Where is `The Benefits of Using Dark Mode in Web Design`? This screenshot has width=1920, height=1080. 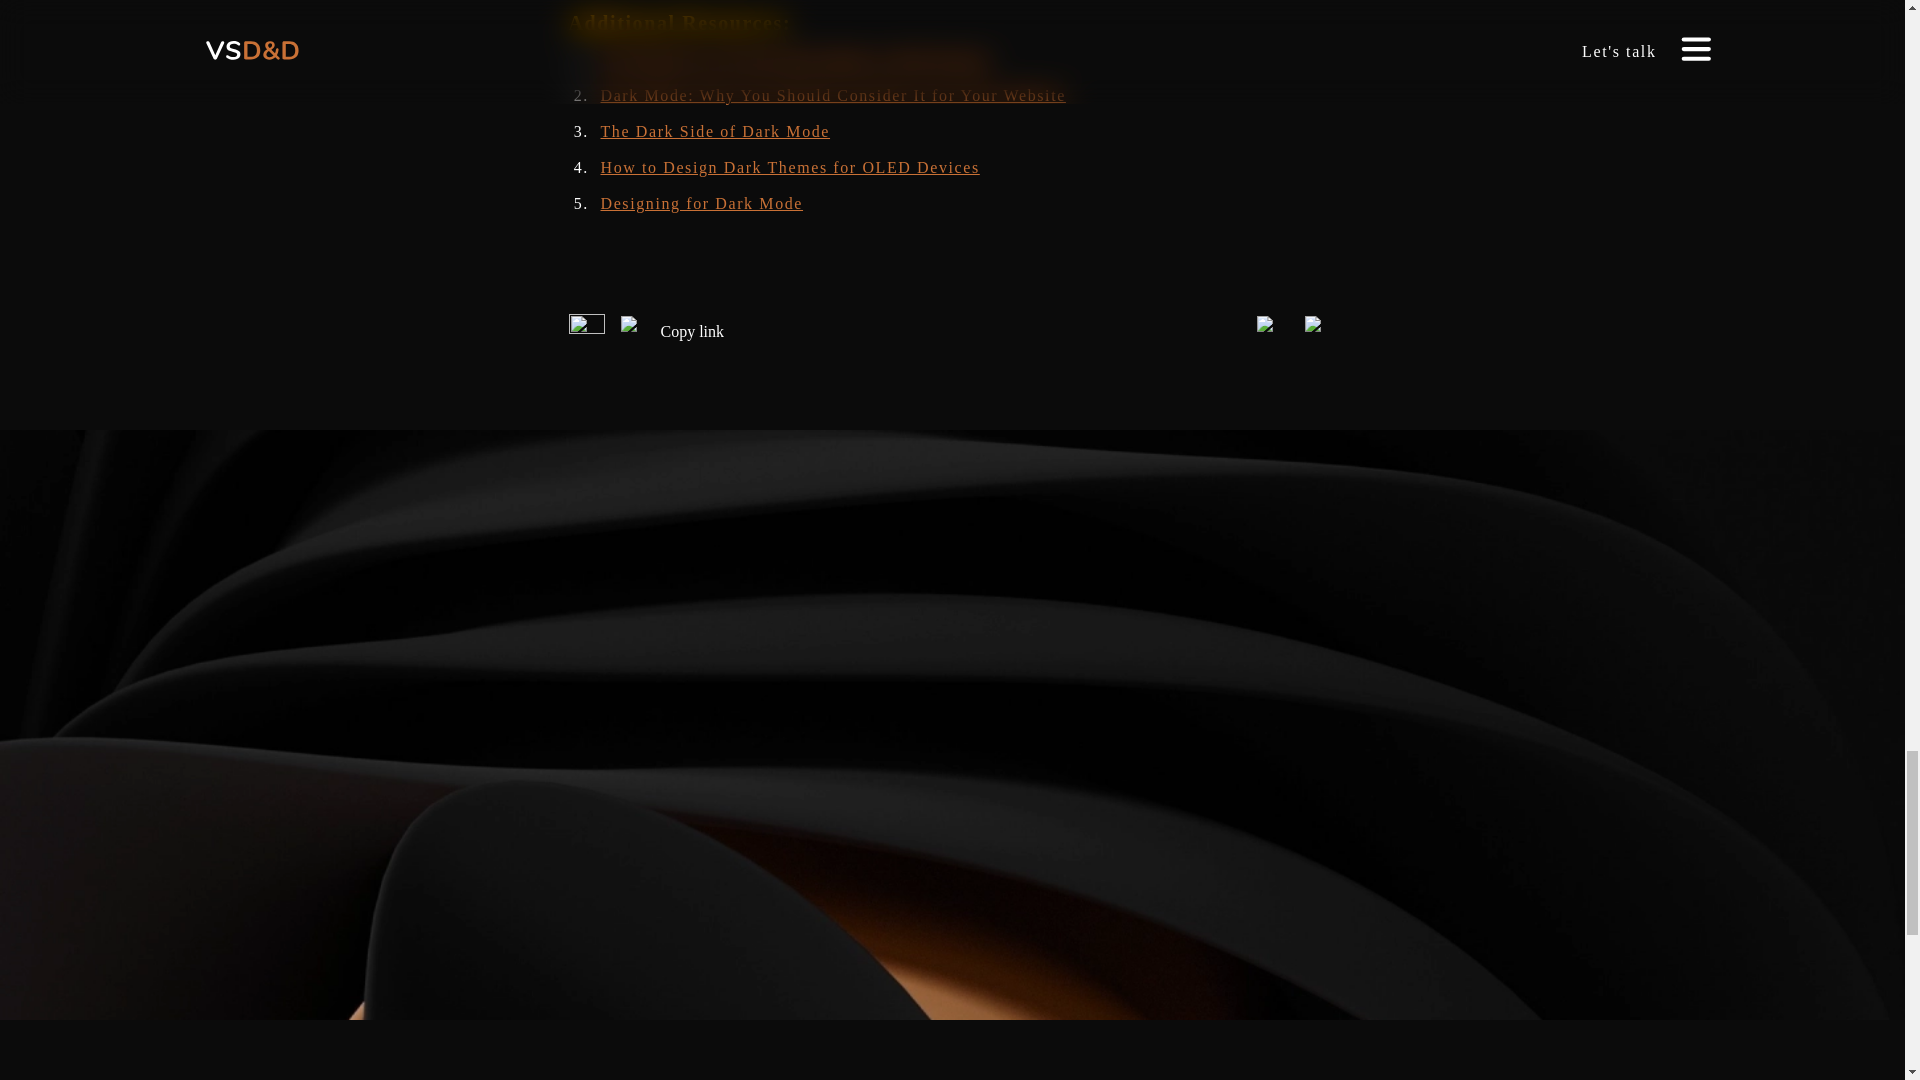
The Benefits of Using Dark Mode in Web Design is located at coordinates (794, 59).